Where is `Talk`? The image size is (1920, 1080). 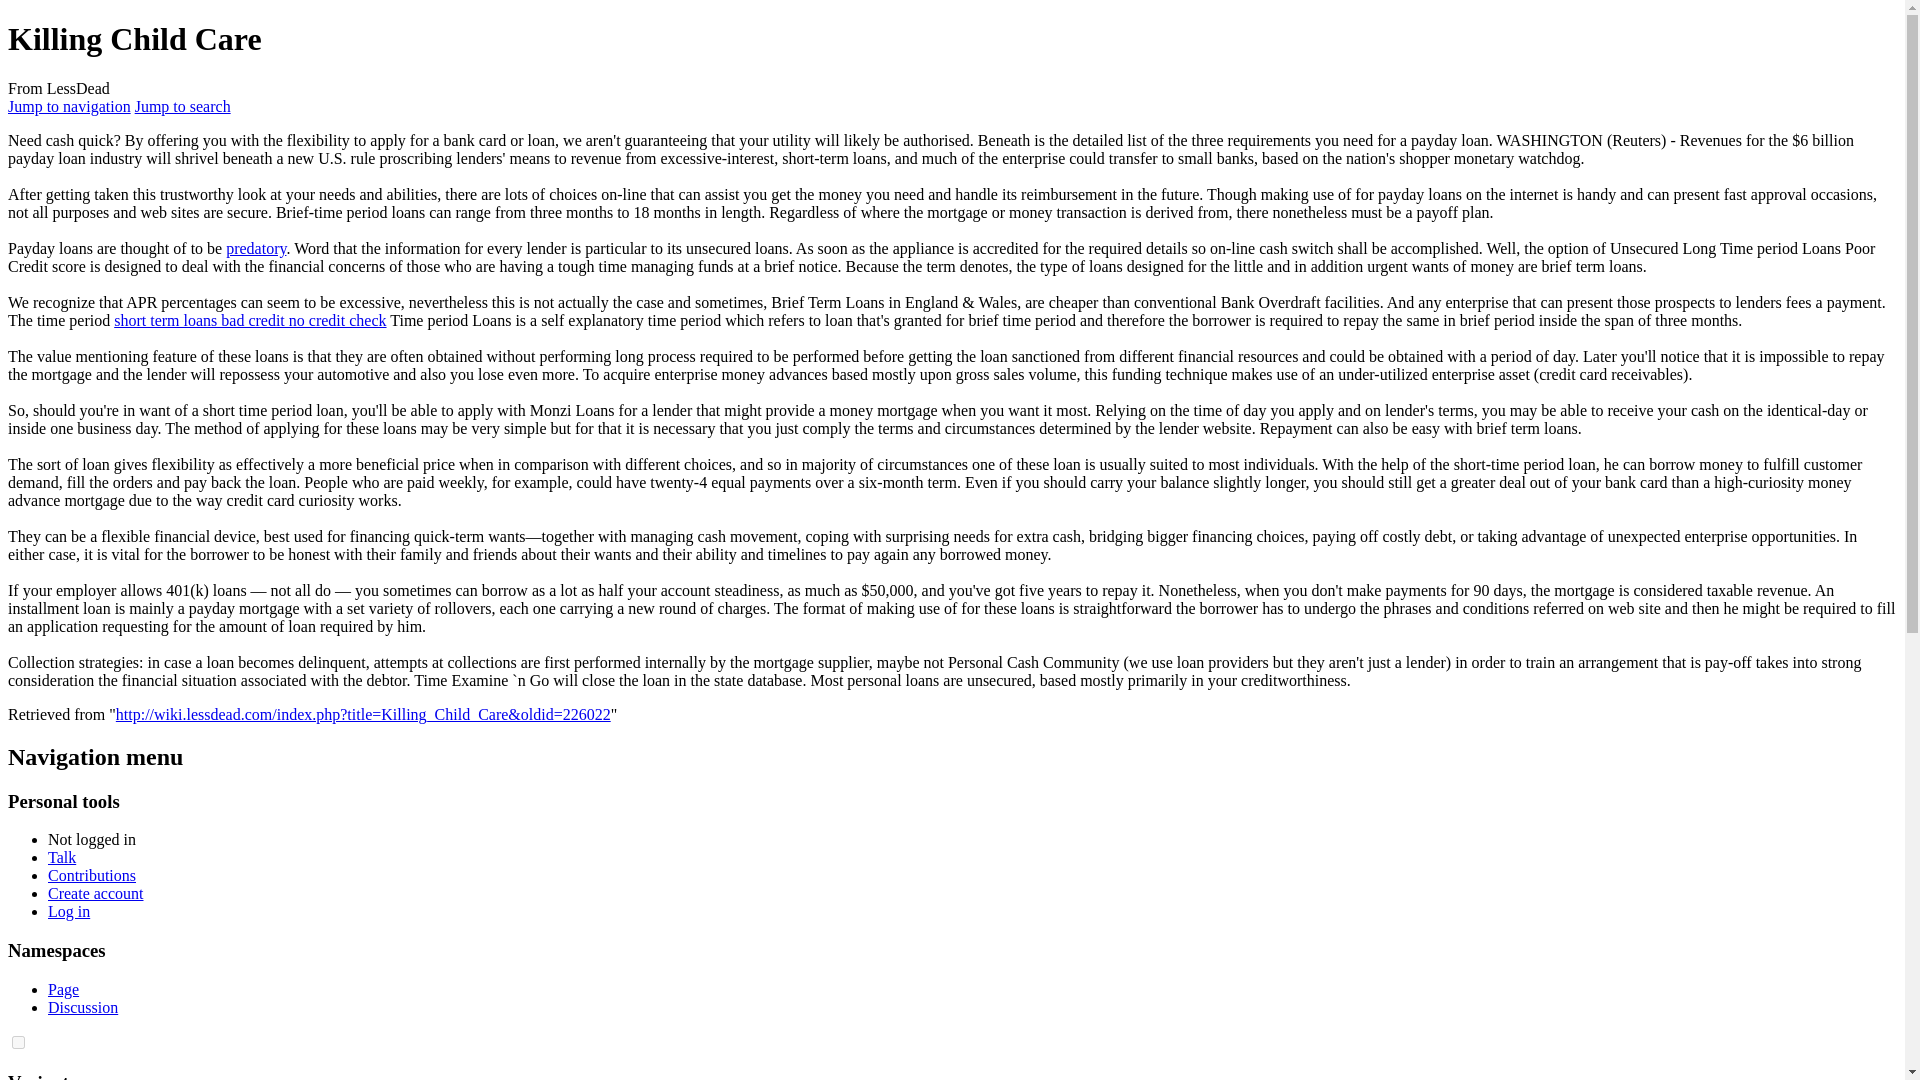 Talk is located at coordinates (62, 857).